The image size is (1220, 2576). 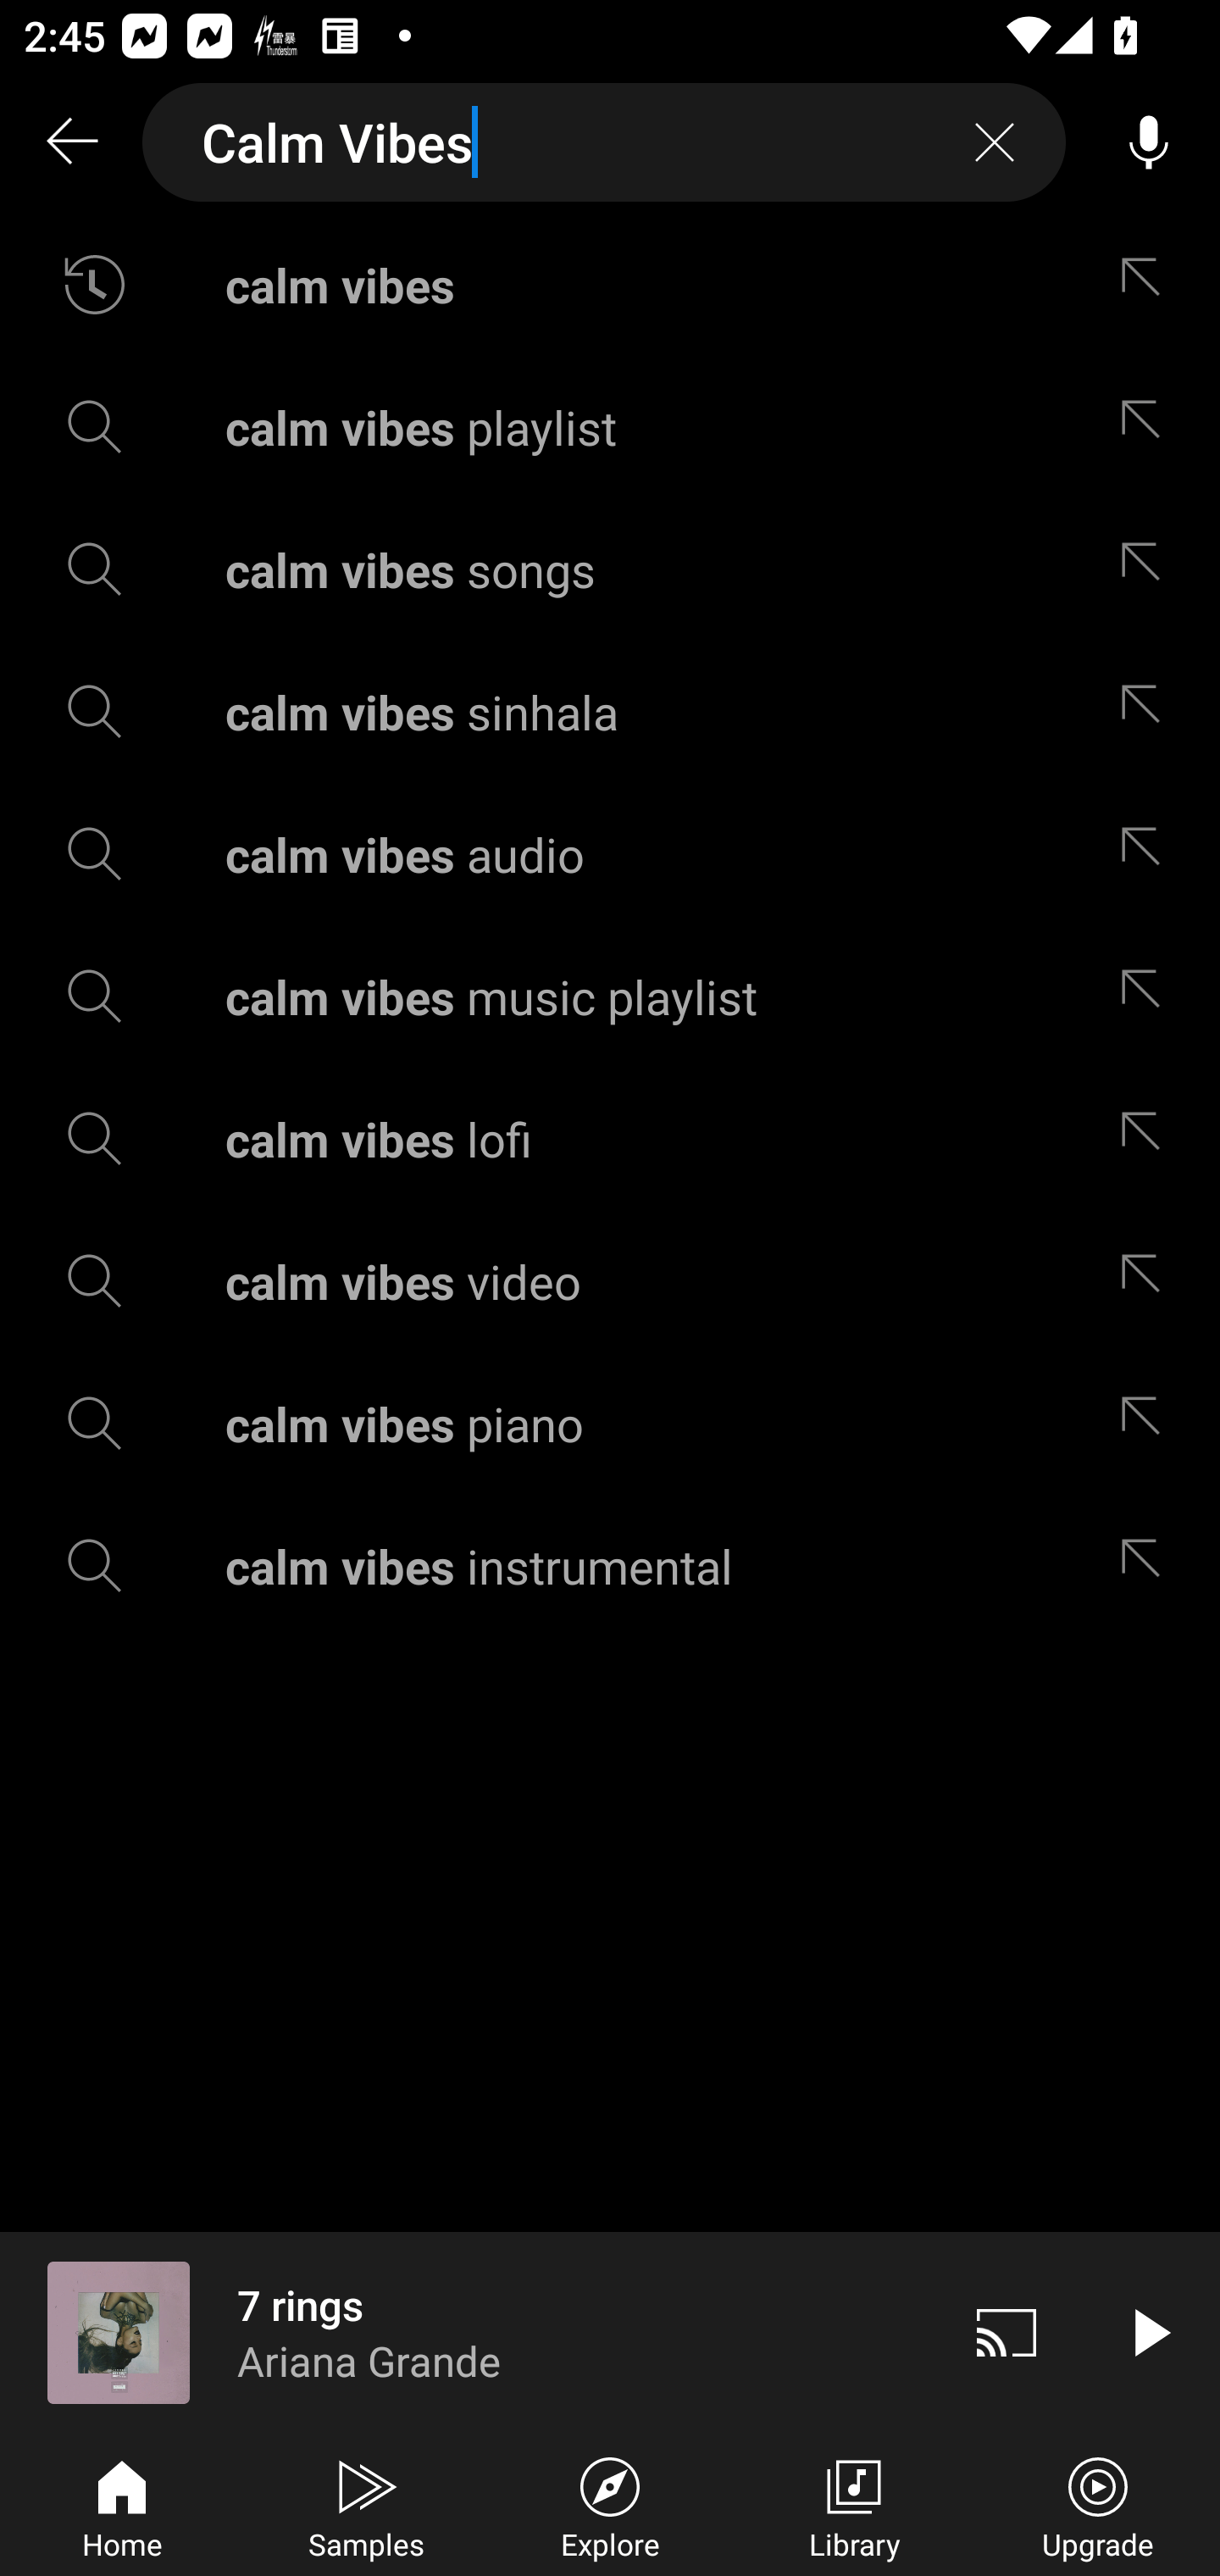 I want to click on Clear search, so click(x=995, y=142).